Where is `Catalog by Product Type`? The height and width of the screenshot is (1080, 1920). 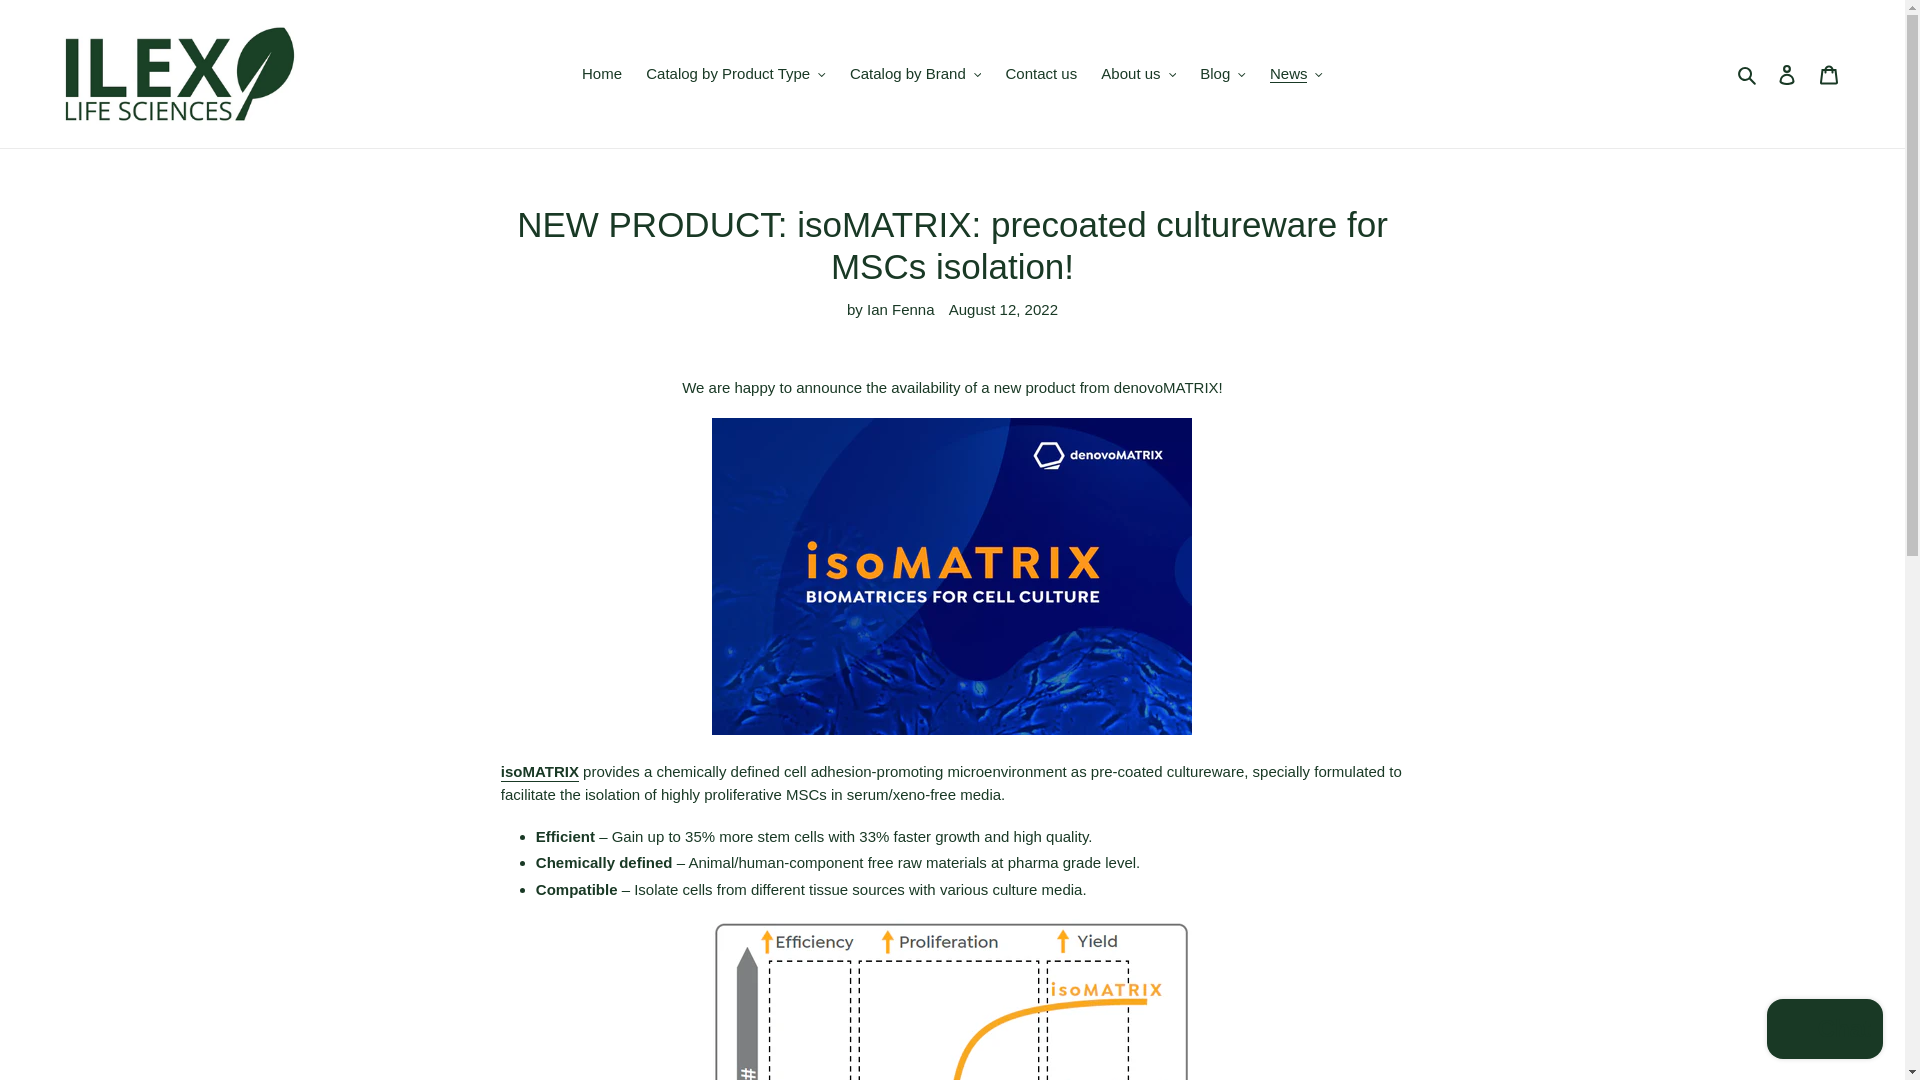 Catalog by Product Type is located at coordinates (735, 74).